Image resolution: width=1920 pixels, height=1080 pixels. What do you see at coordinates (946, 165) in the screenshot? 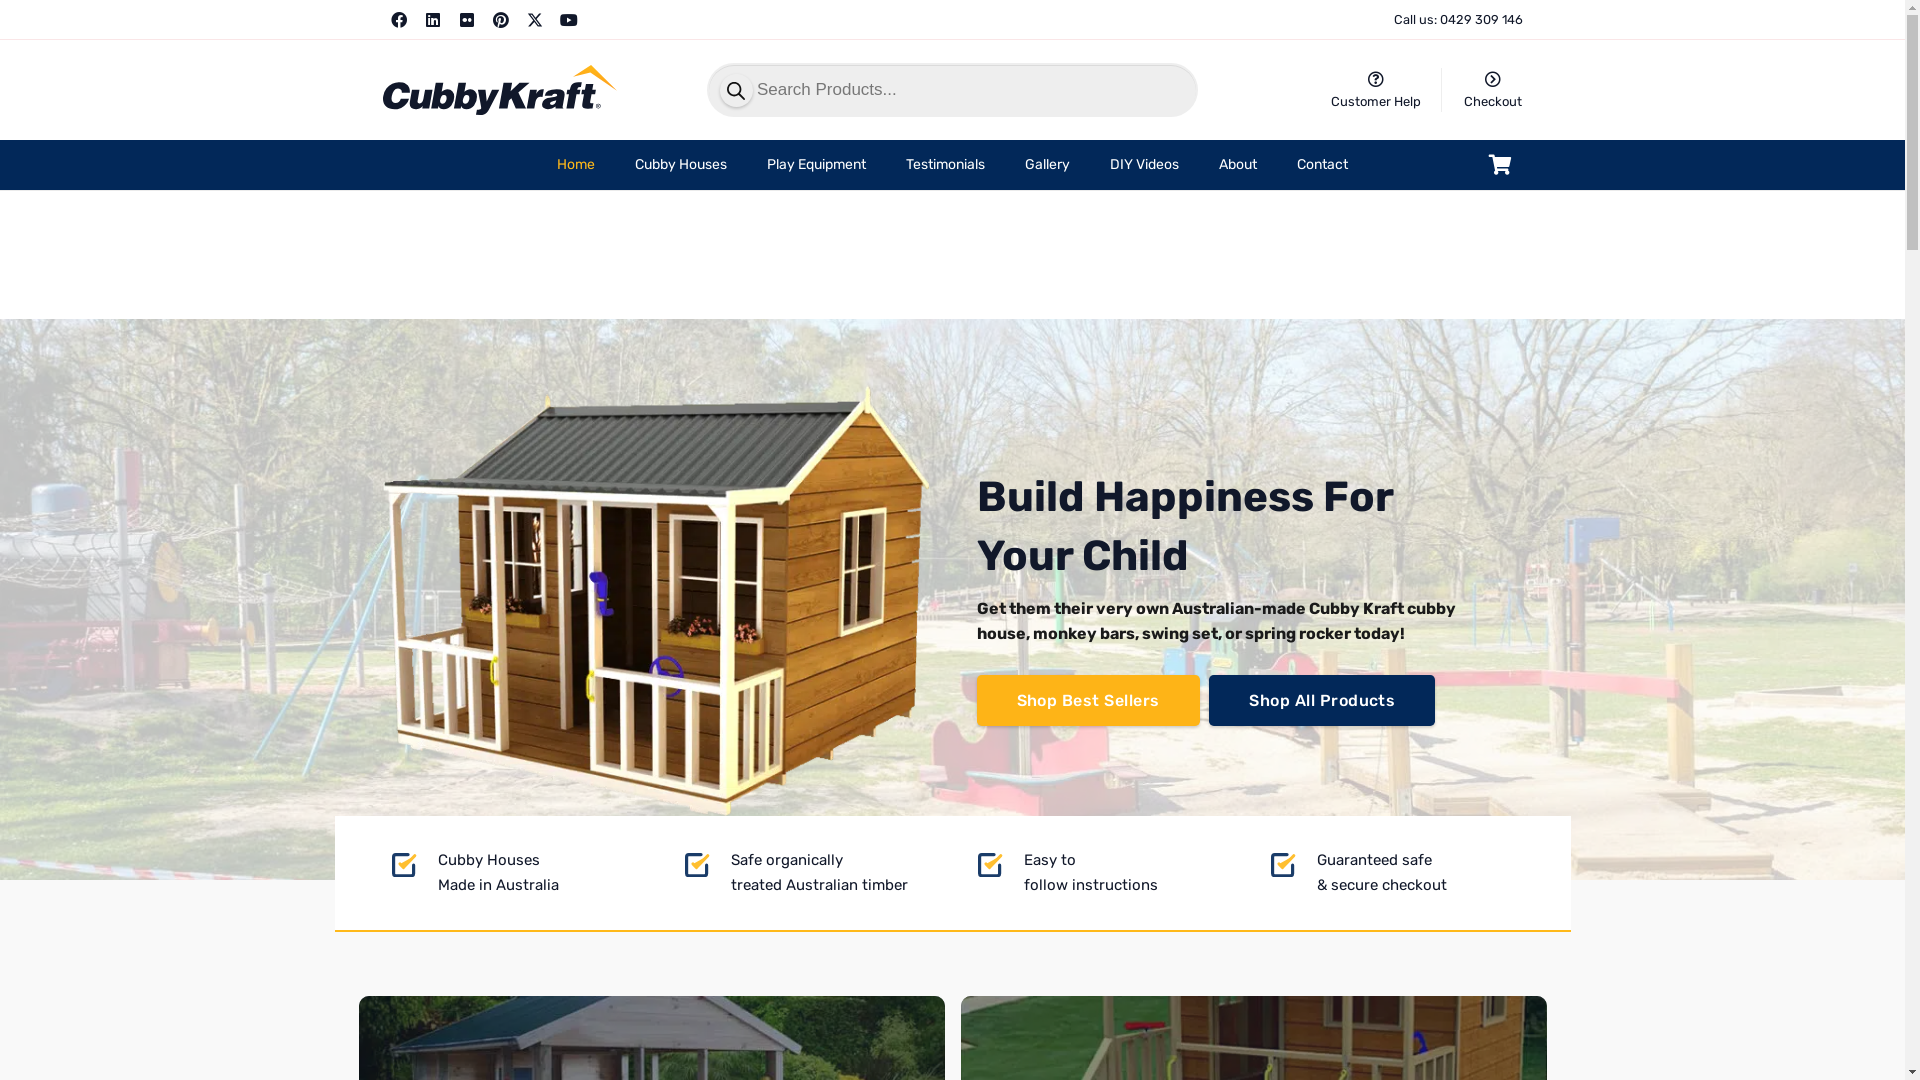
I see `Testimonials` at bounding box center [946, 165].